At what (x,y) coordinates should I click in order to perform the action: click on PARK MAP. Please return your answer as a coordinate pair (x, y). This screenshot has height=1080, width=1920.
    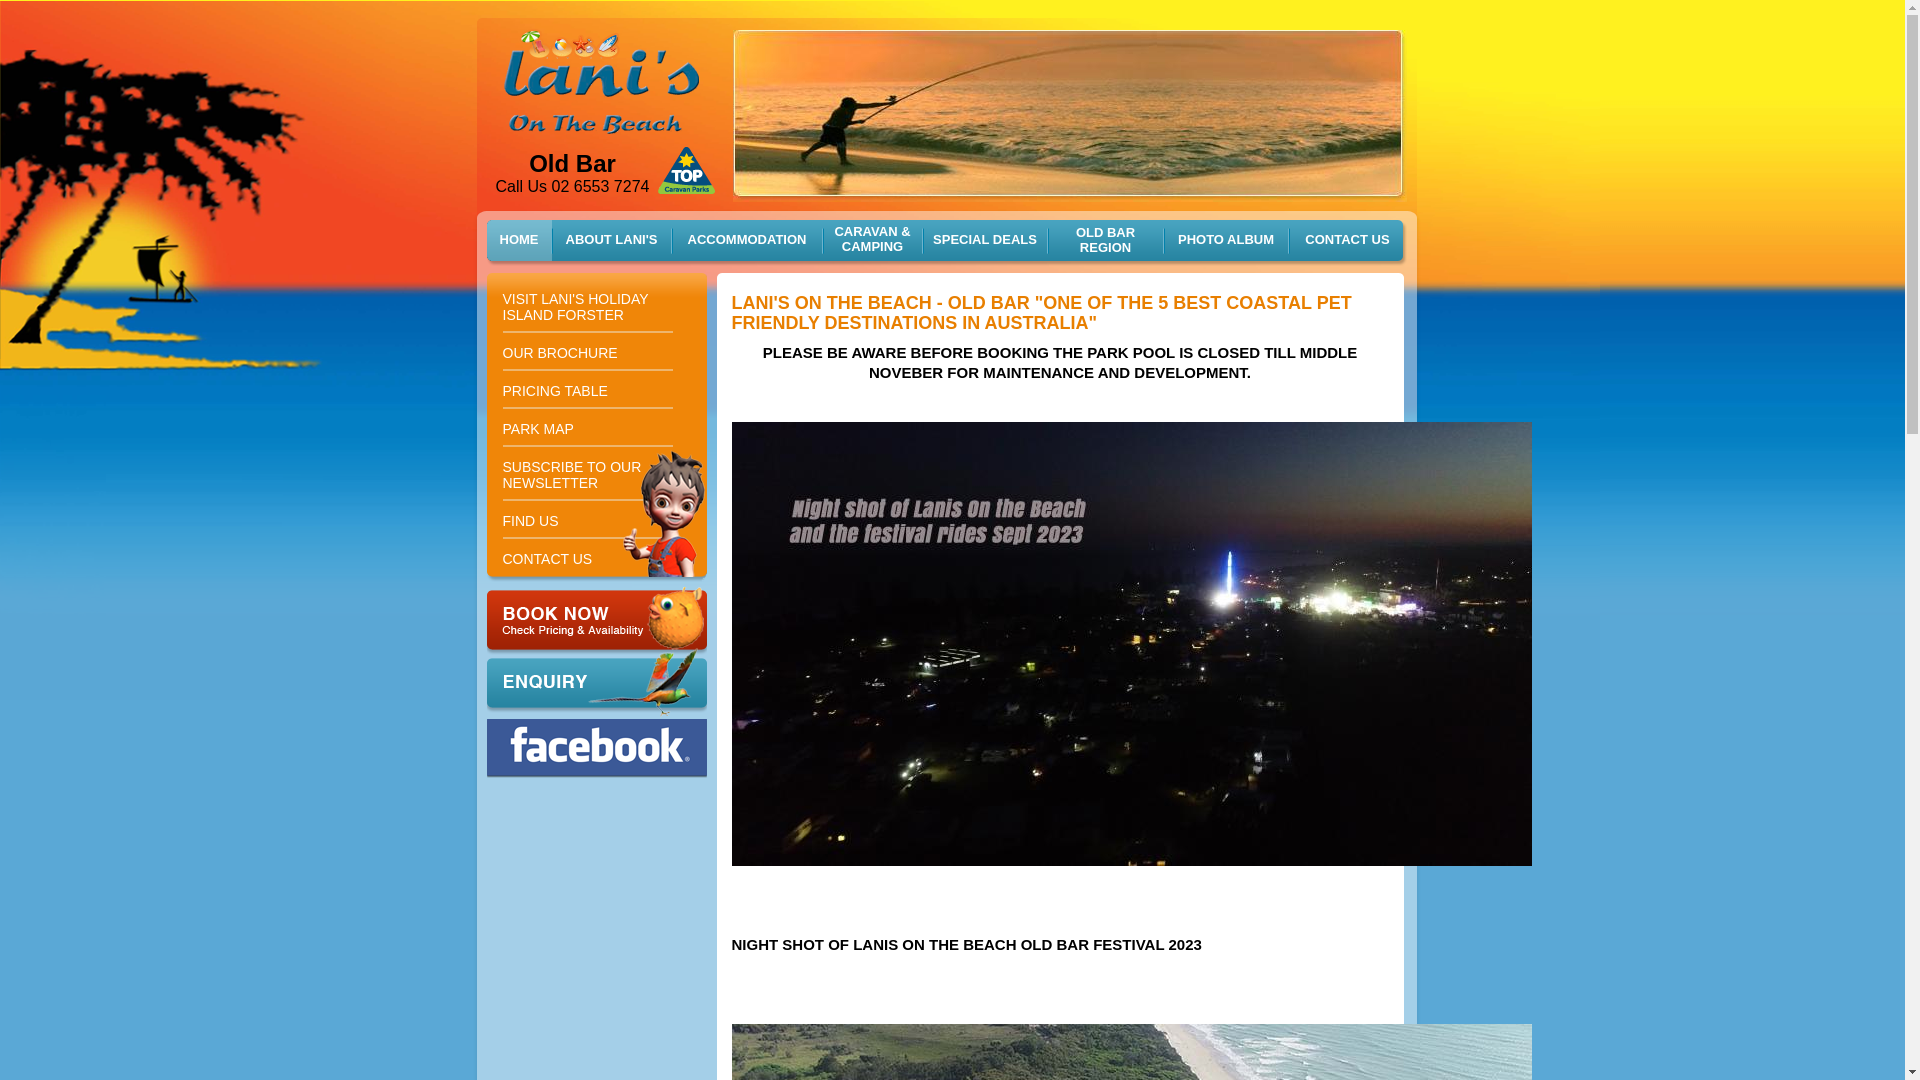
    Looking at the image, I should click on (587, 428).